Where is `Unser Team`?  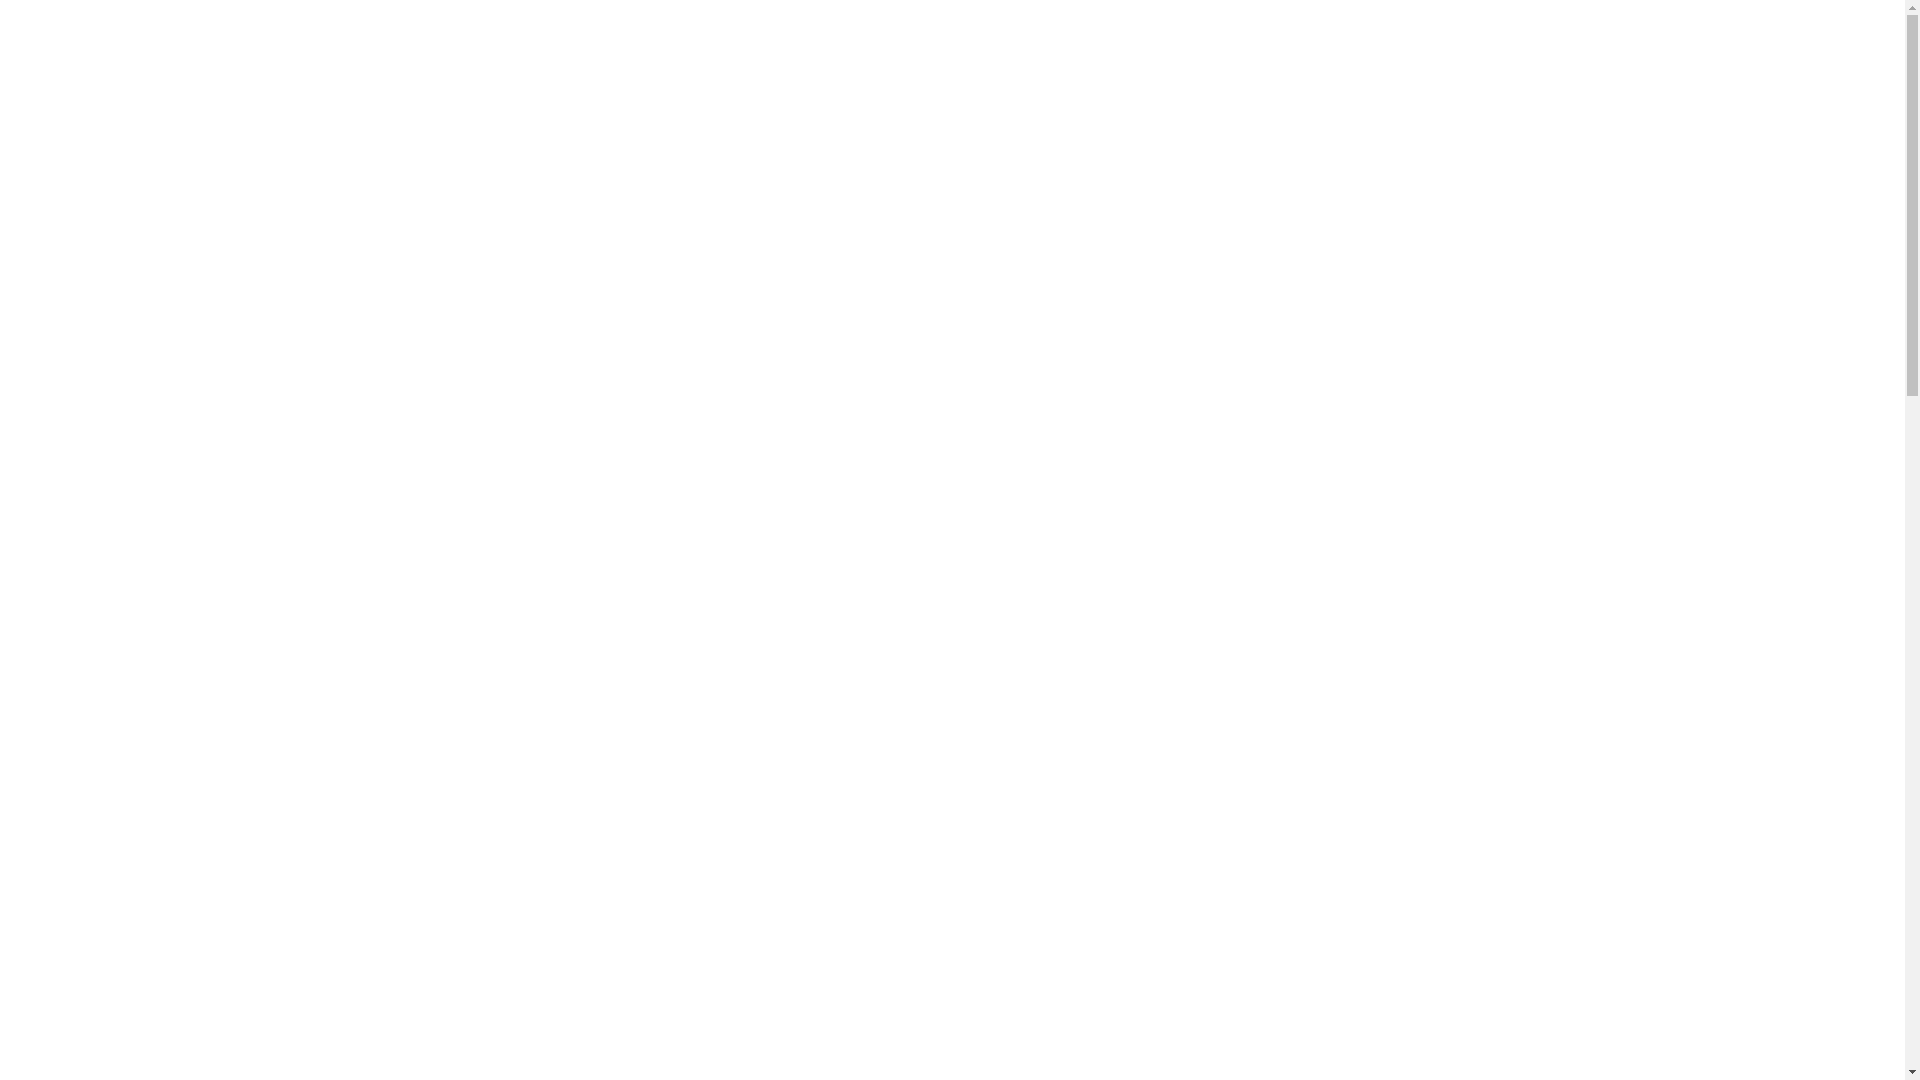
Unser Team is located at coordinates (86, 252).